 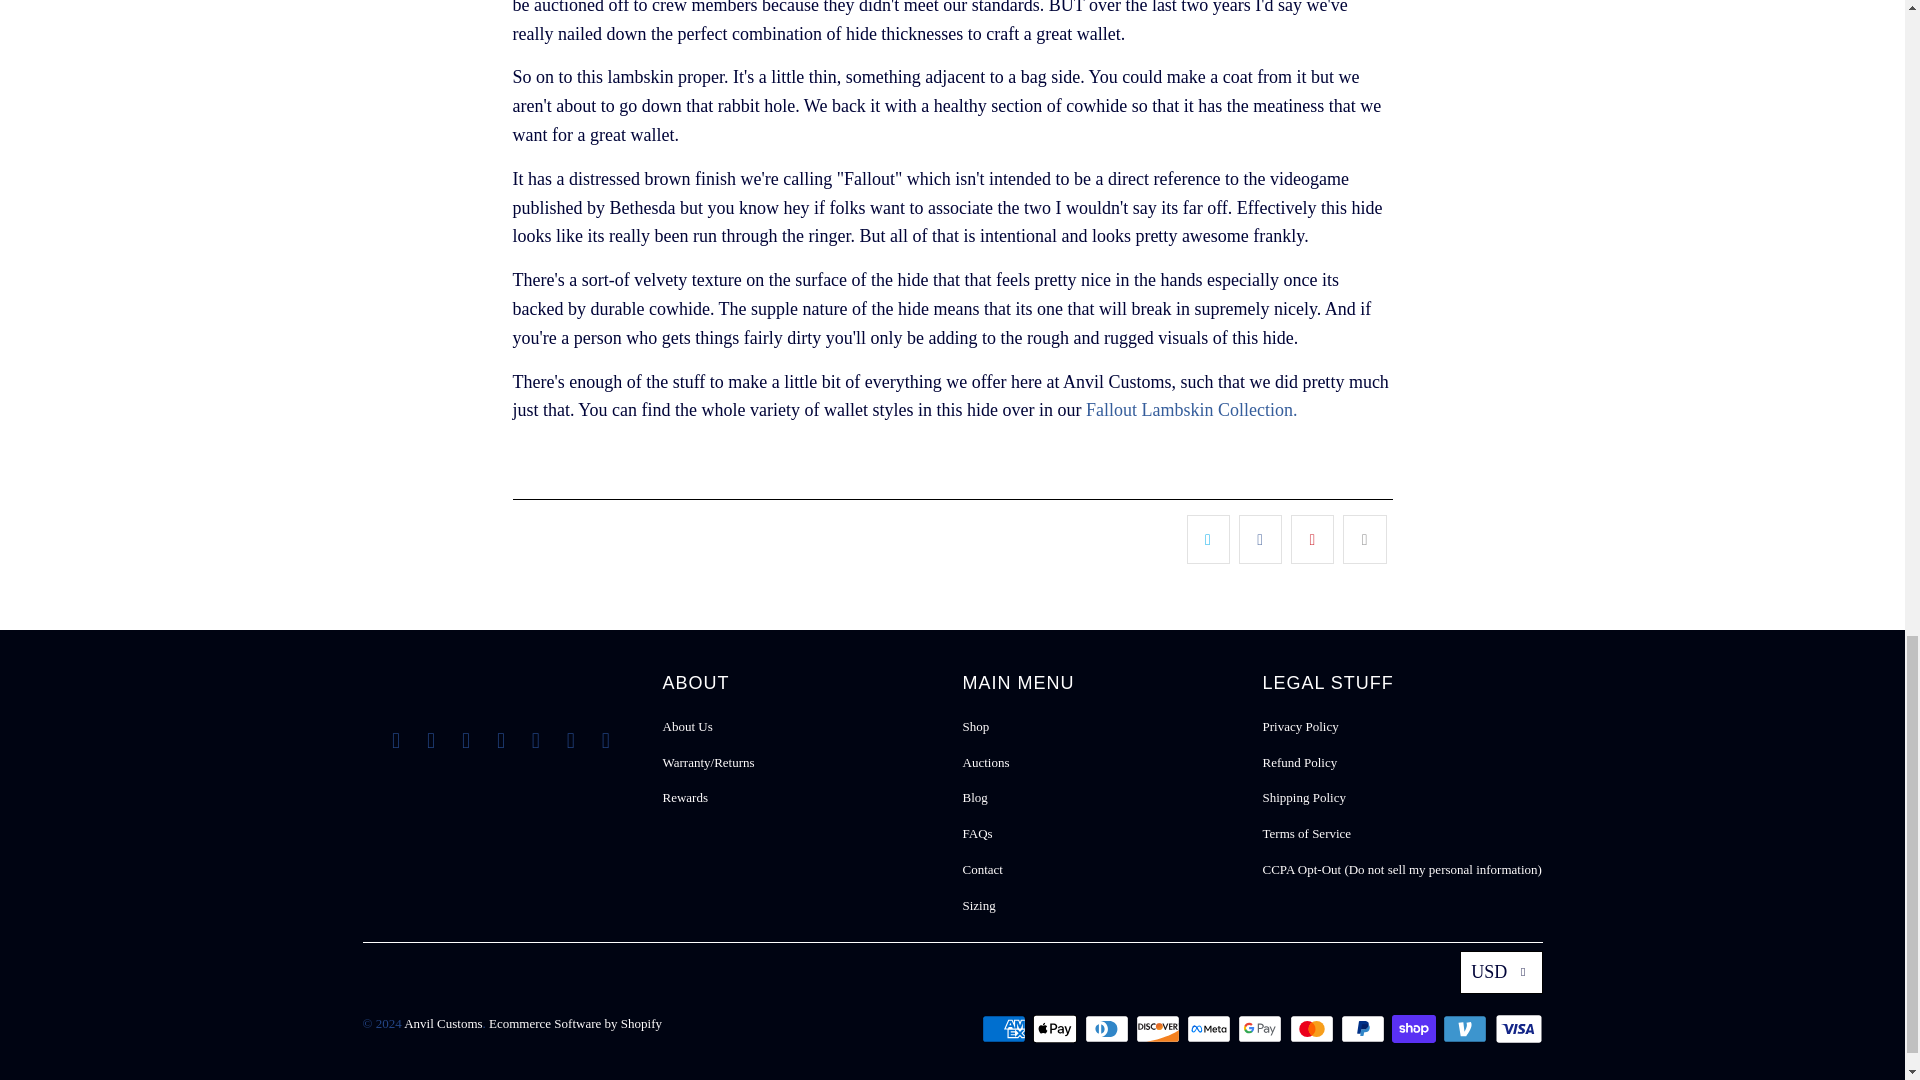 What do you see at coordinates (1108, 1029) in the screenshot?
I see `Diners Club` at bounding box center [1108, 1029].